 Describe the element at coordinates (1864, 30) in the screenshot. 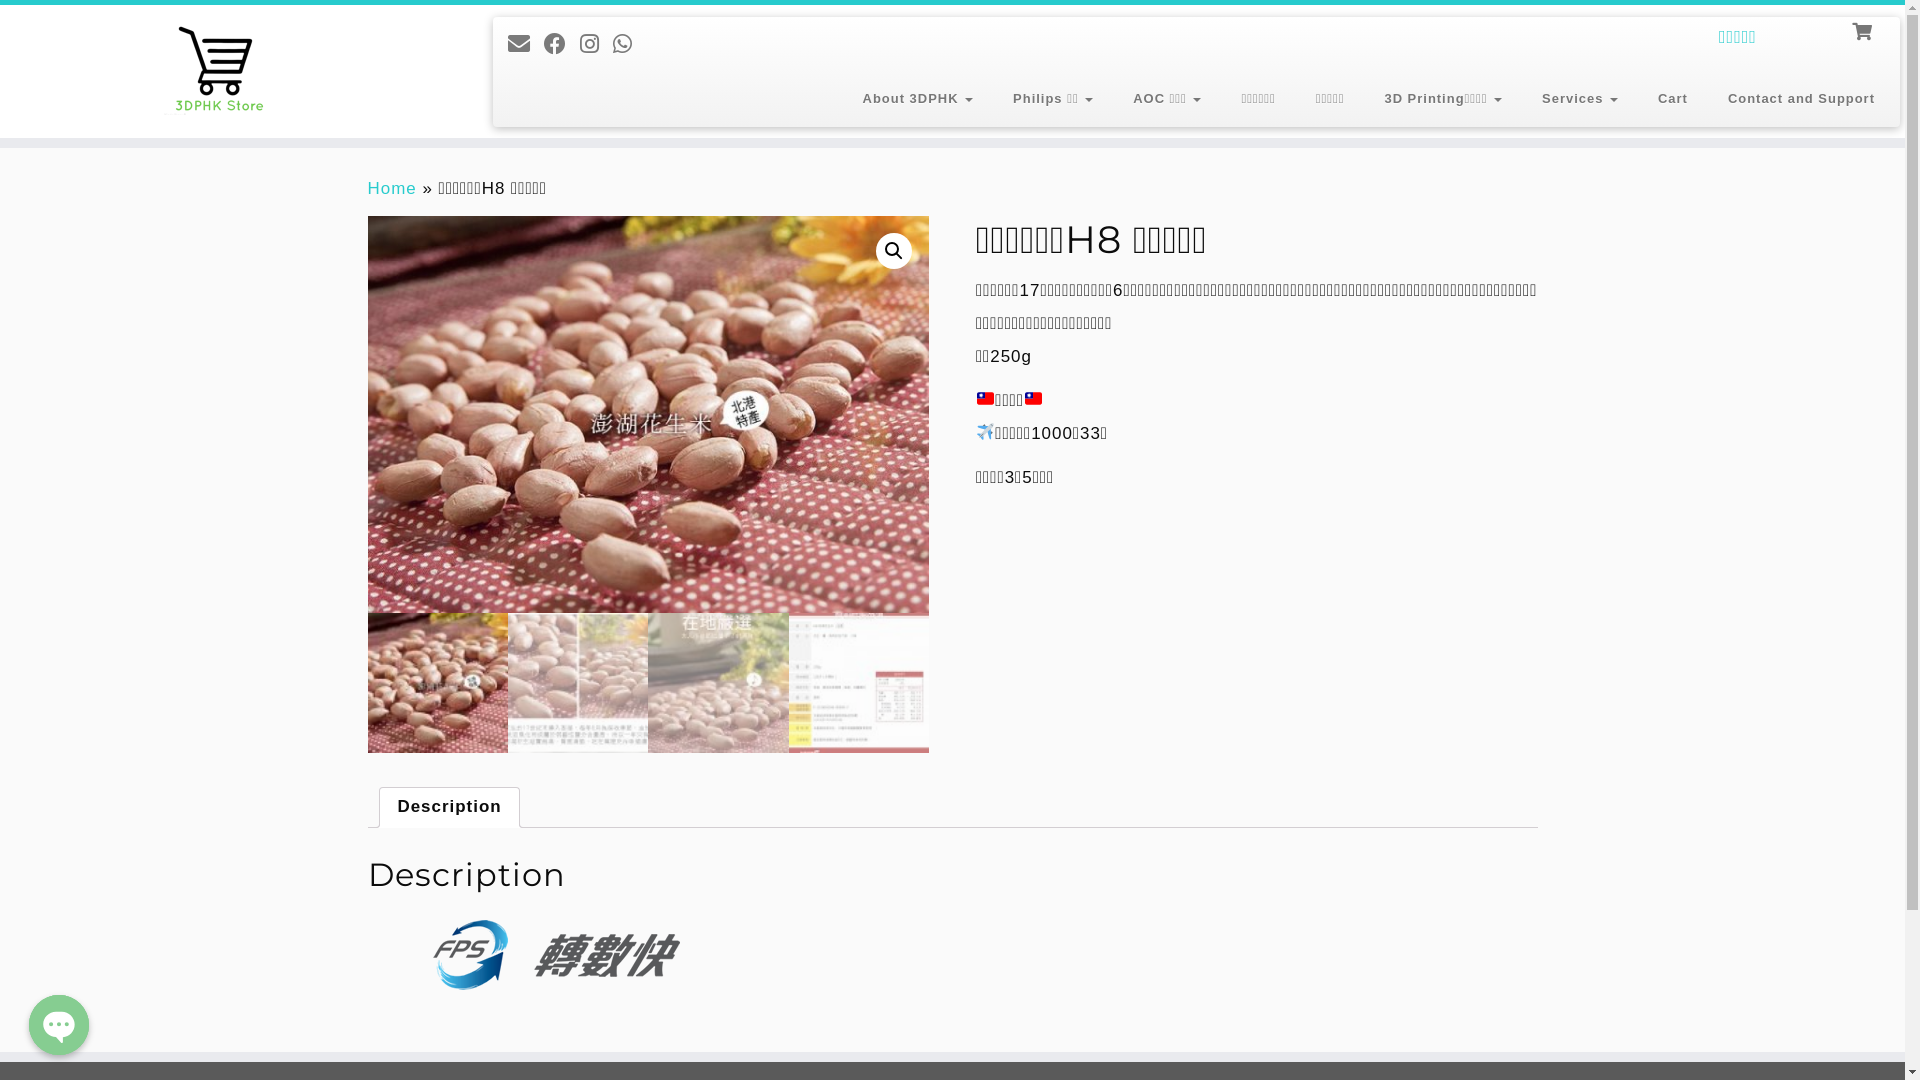

I see `View your shopping cart` at that location.